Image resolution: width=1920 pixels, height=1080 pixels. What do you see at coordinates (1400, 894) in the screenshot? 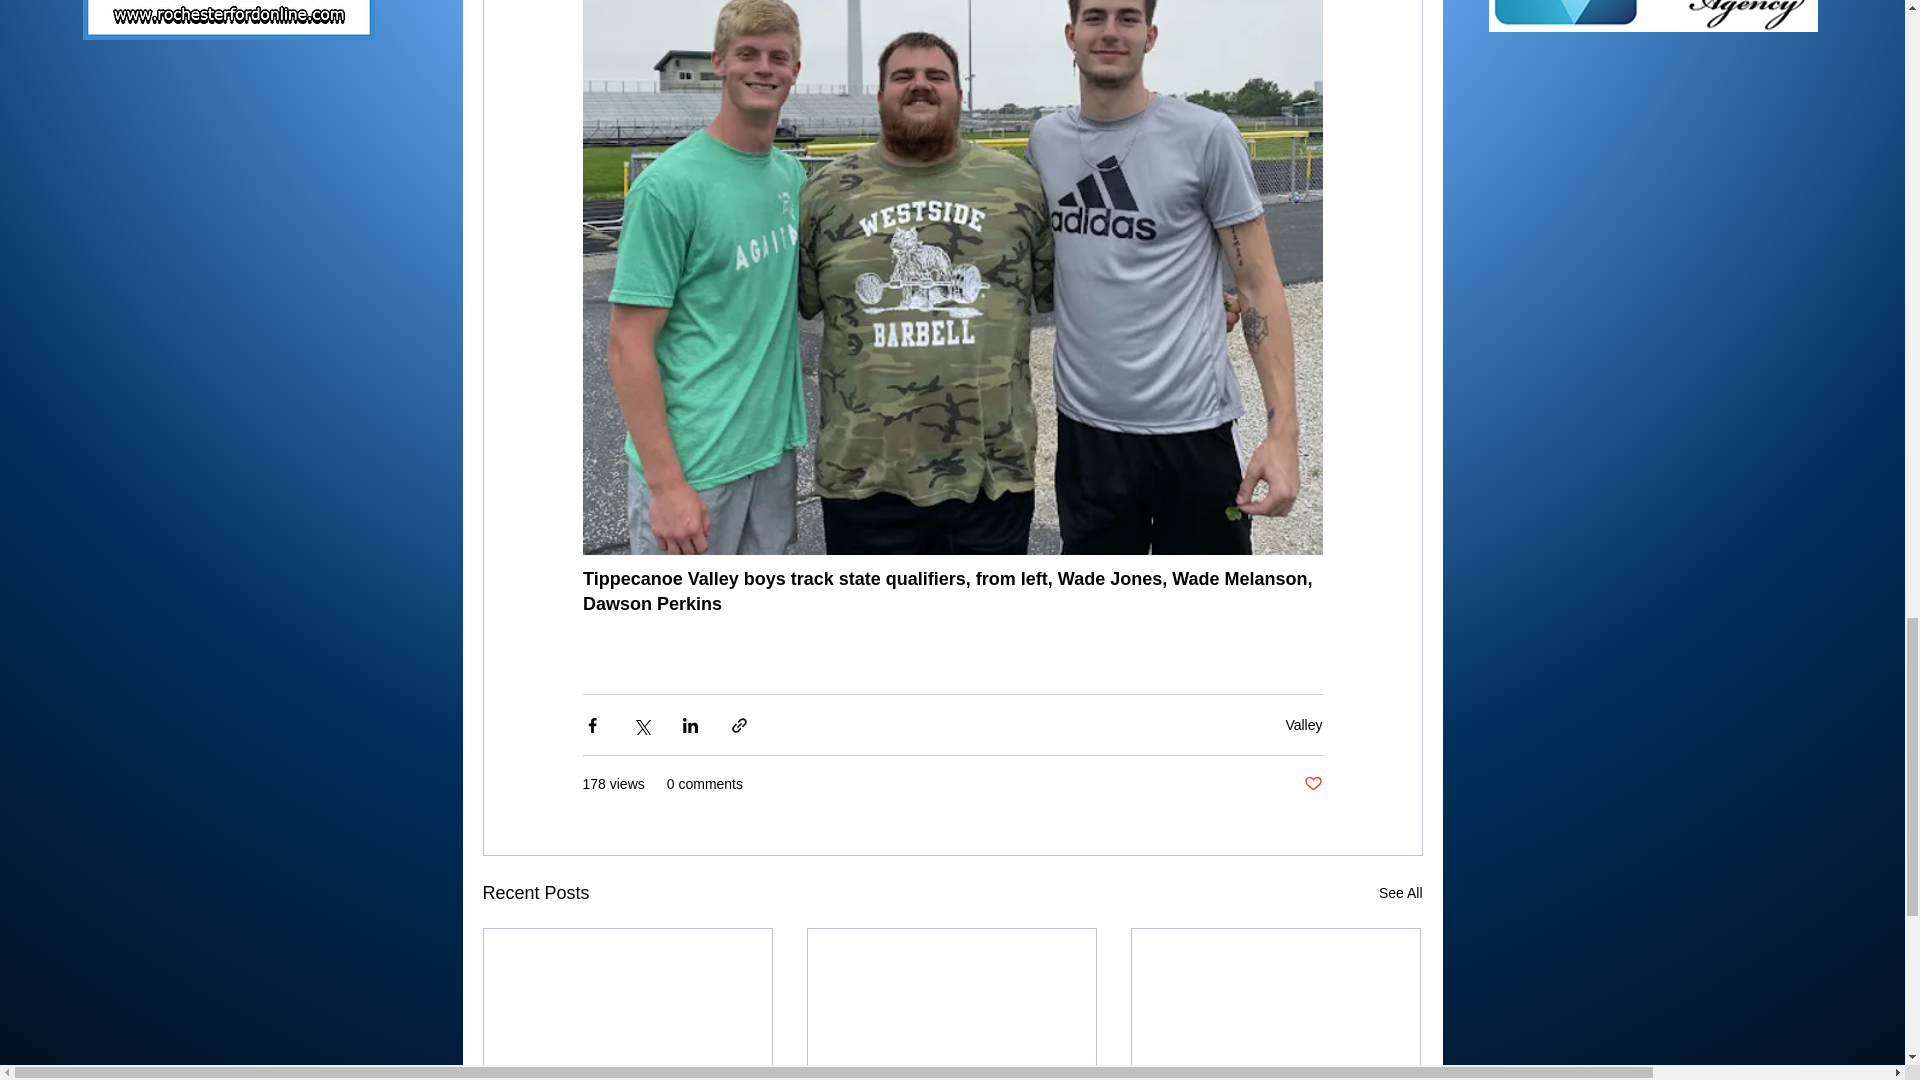
I see `See All` at bounding box center [1400, 894].